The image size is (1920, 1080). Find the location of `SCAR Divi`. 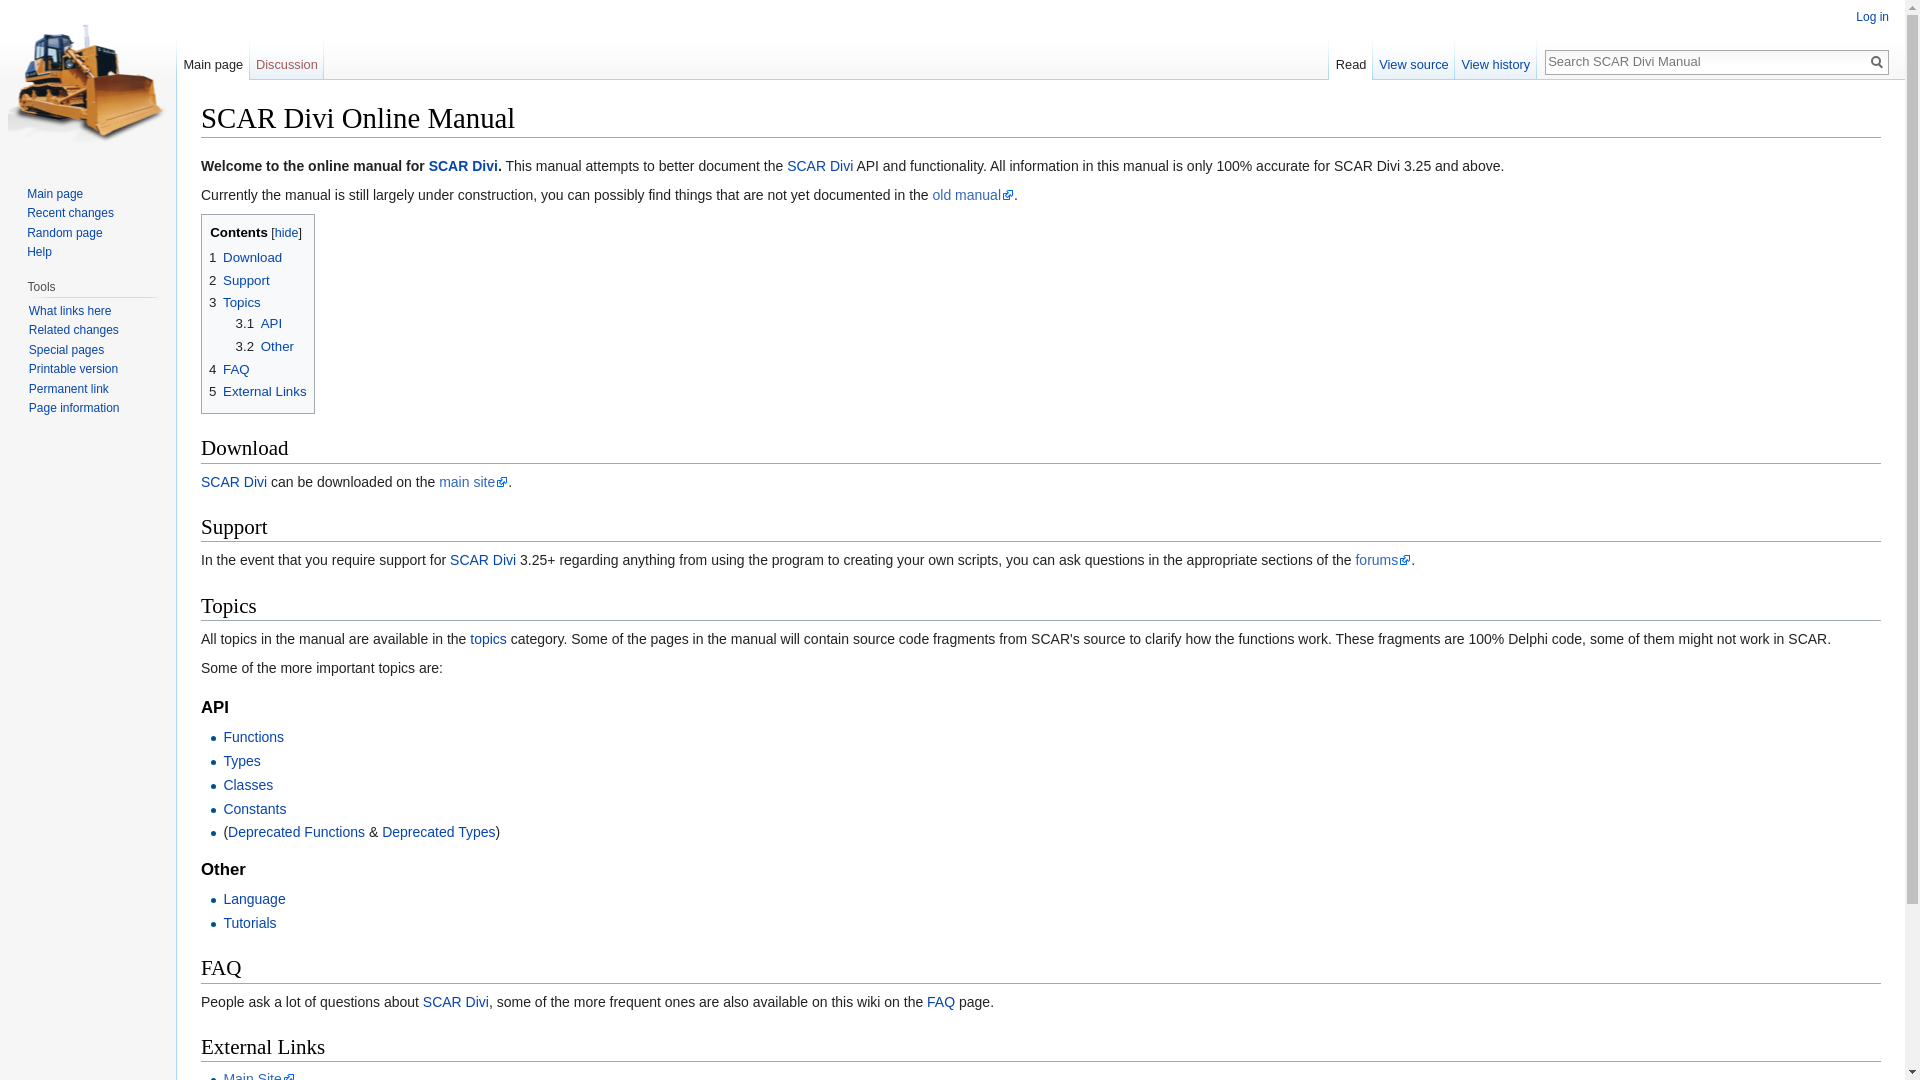

SCAR Divi is located at coordinates (482, 560).